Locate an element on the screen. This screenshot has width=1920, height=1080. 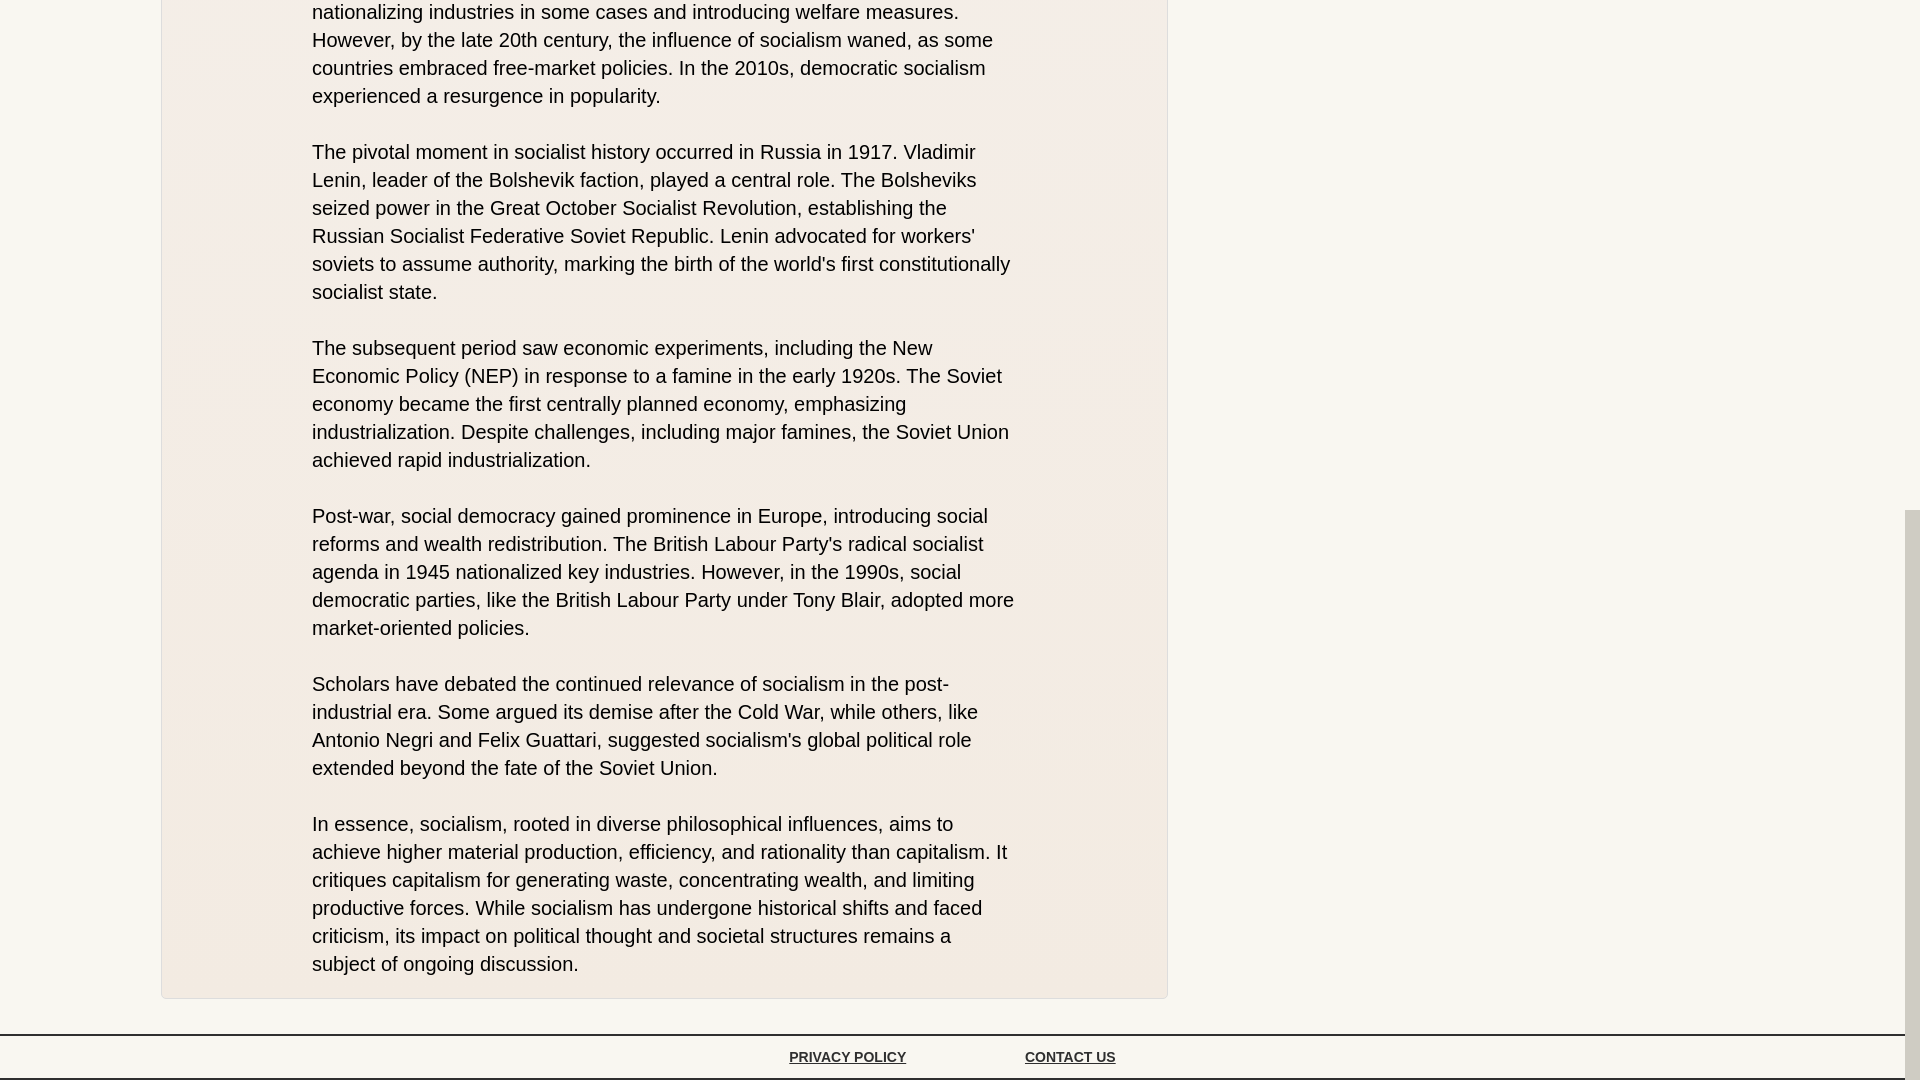
CONTACT US is located at coordinates (1070, 1056).